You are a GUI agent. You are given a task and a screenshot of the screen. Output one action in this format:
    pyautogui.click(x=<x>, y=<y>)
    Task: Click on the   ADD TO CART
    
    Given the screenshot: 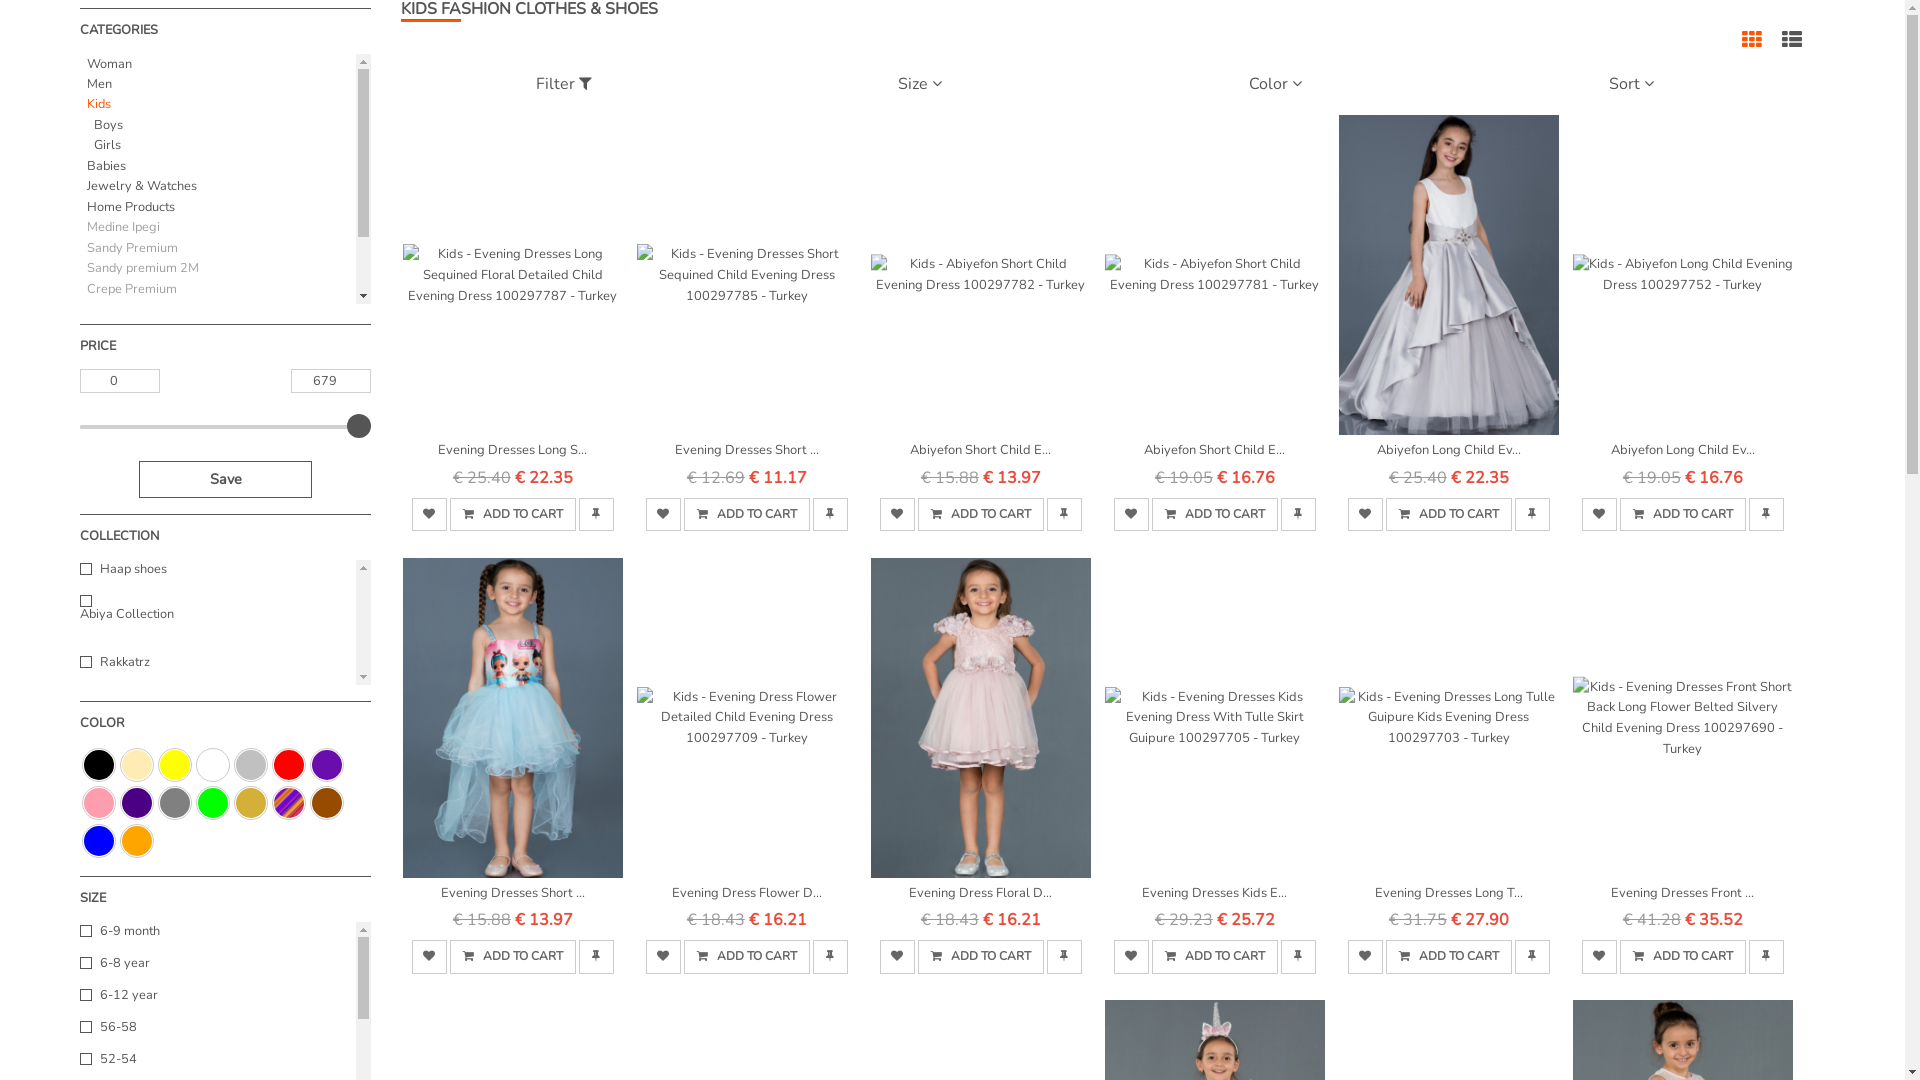 What is the action you would take?
    pyautogui.click(x=1683, y=514)
    